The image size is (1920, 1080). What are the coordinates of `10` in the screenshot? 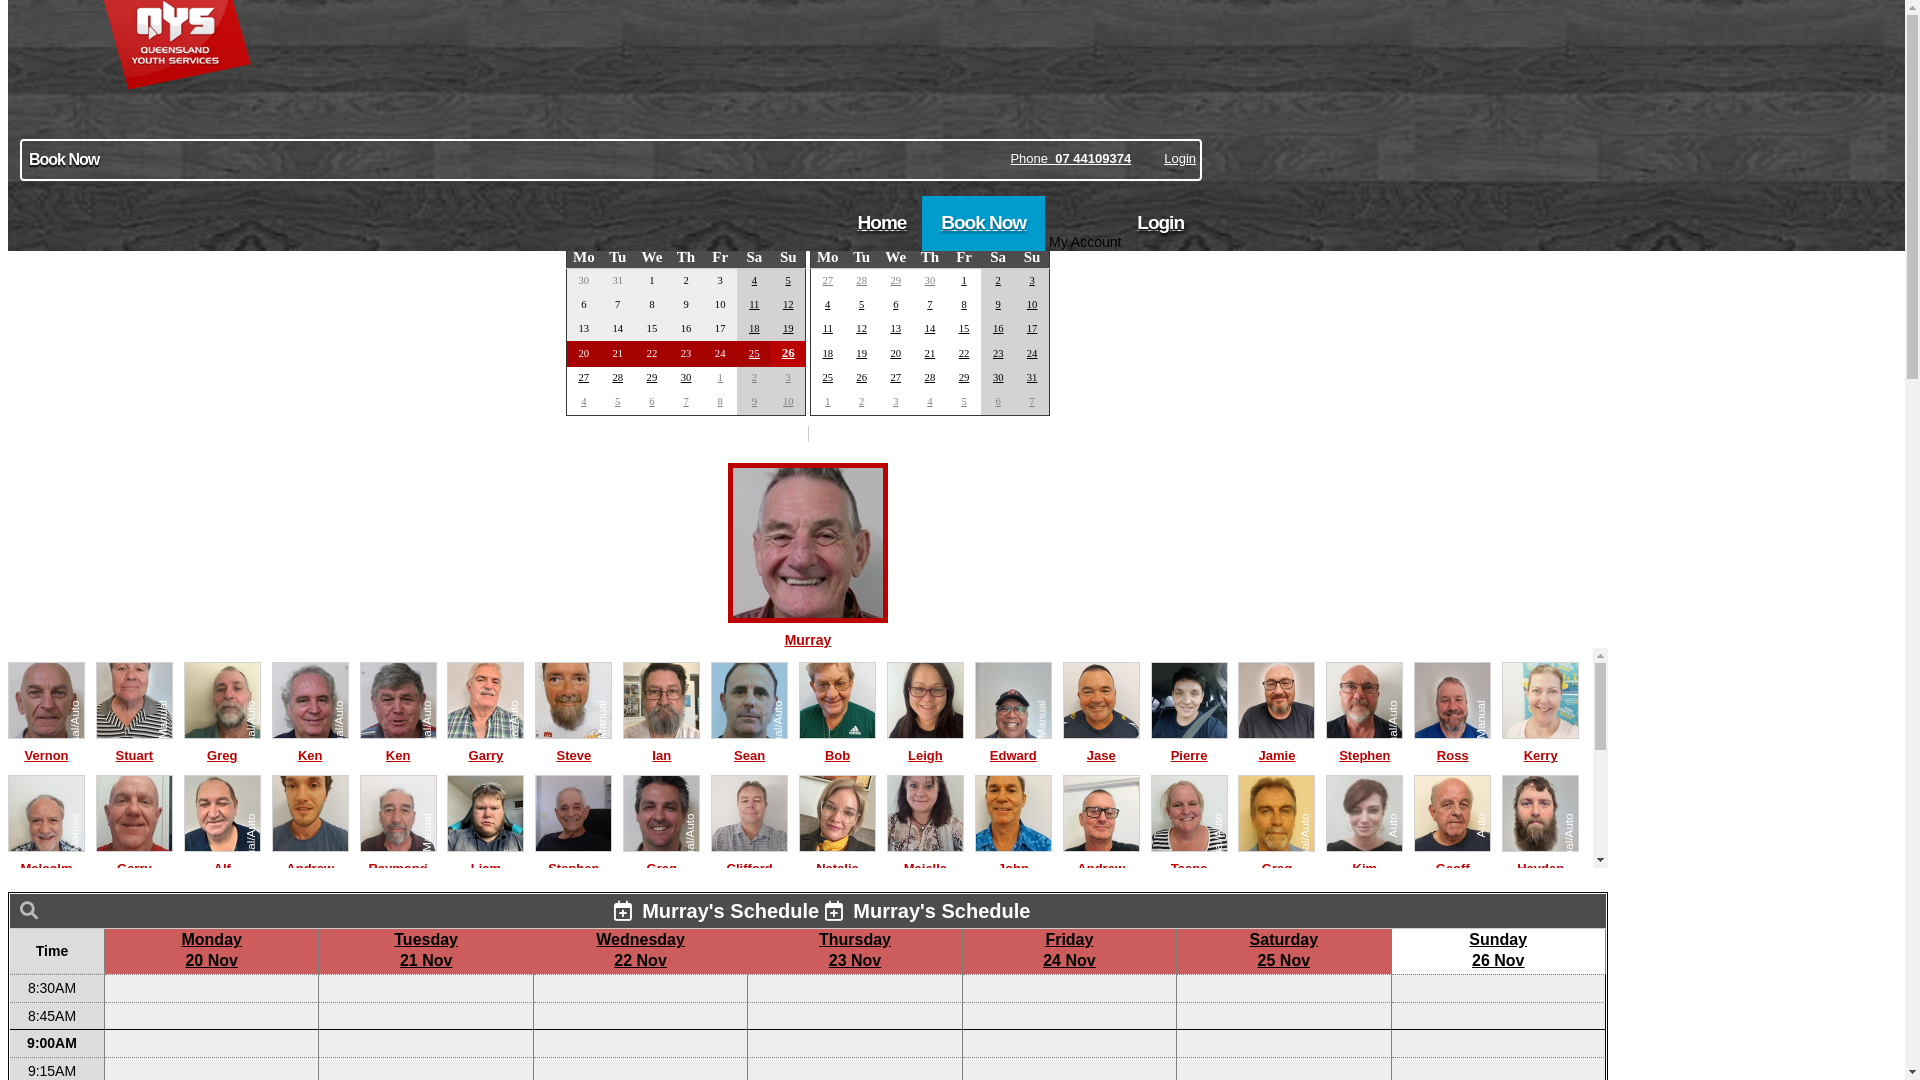 It's located at (1032, 304).